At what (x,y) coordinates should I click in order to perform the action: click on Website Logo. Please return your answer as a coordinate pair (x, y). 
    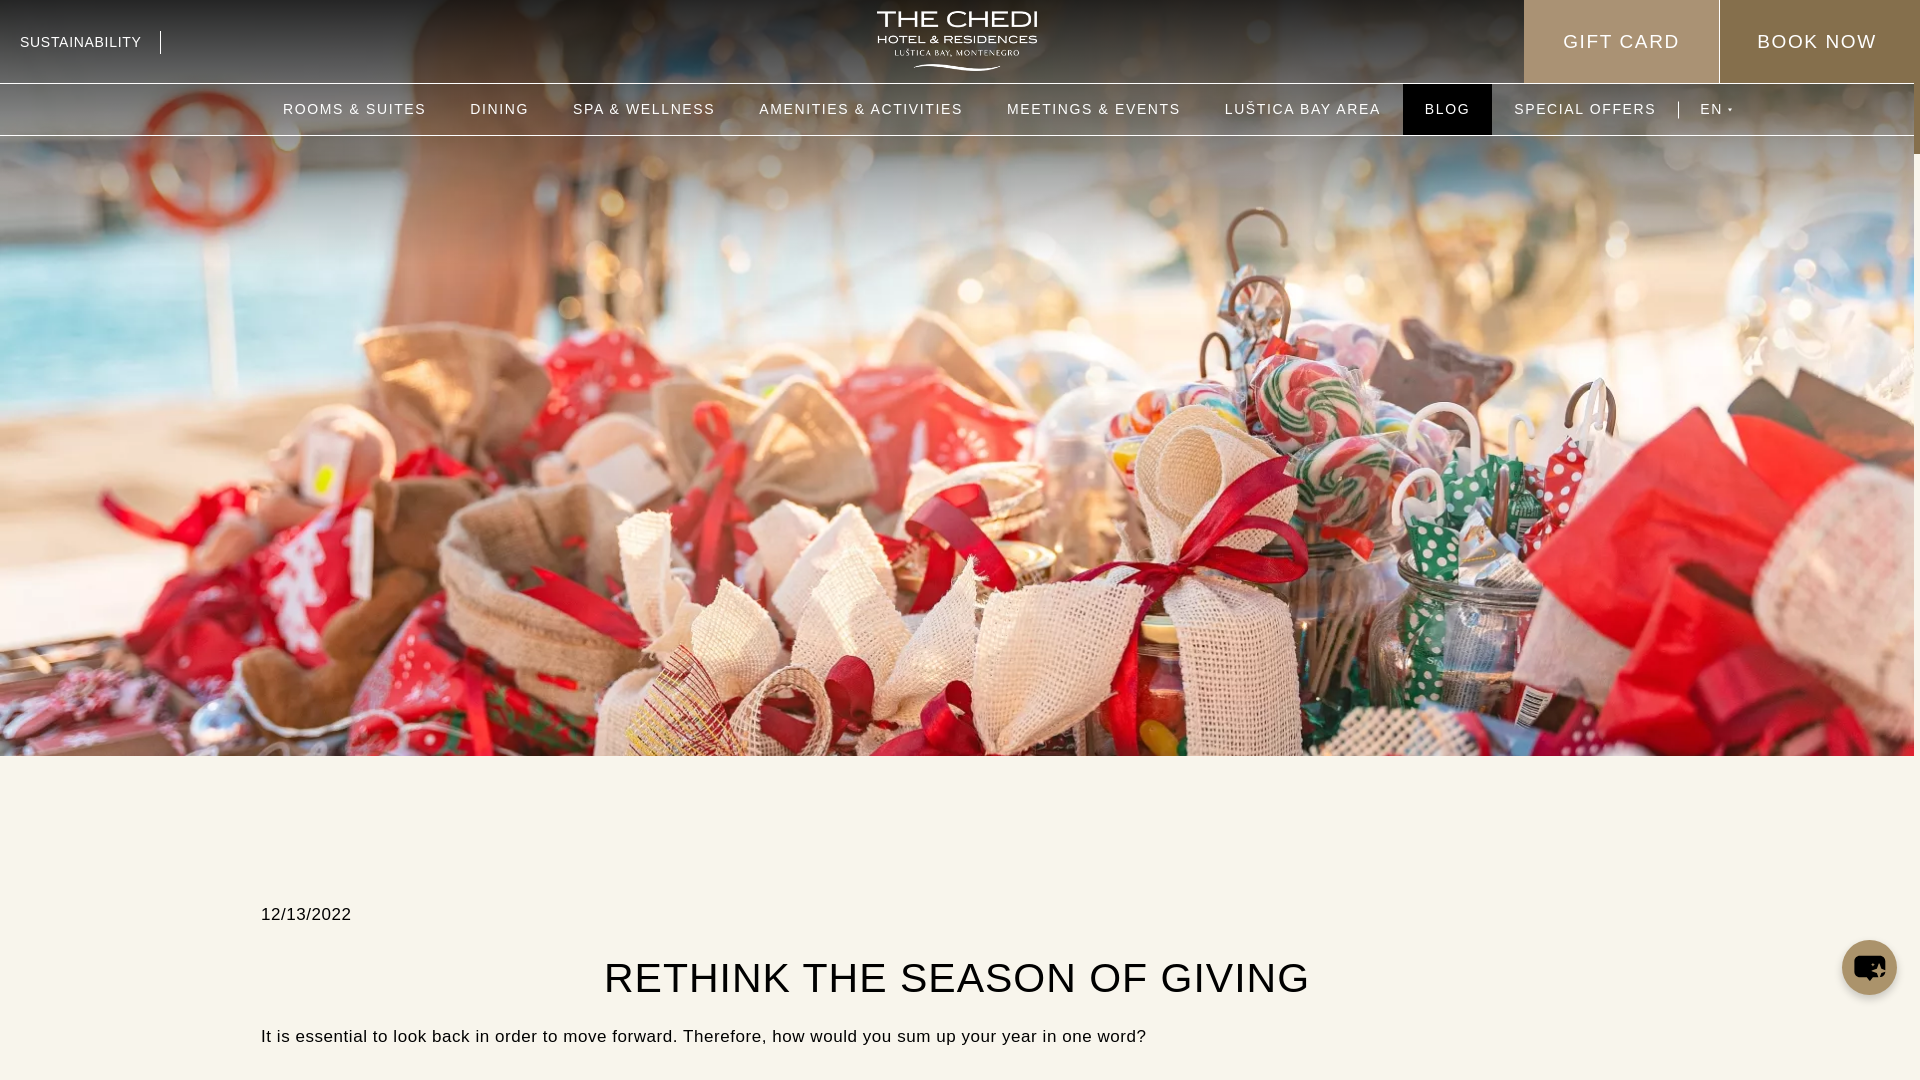
    Looking at the image, I should click on (956, 40).